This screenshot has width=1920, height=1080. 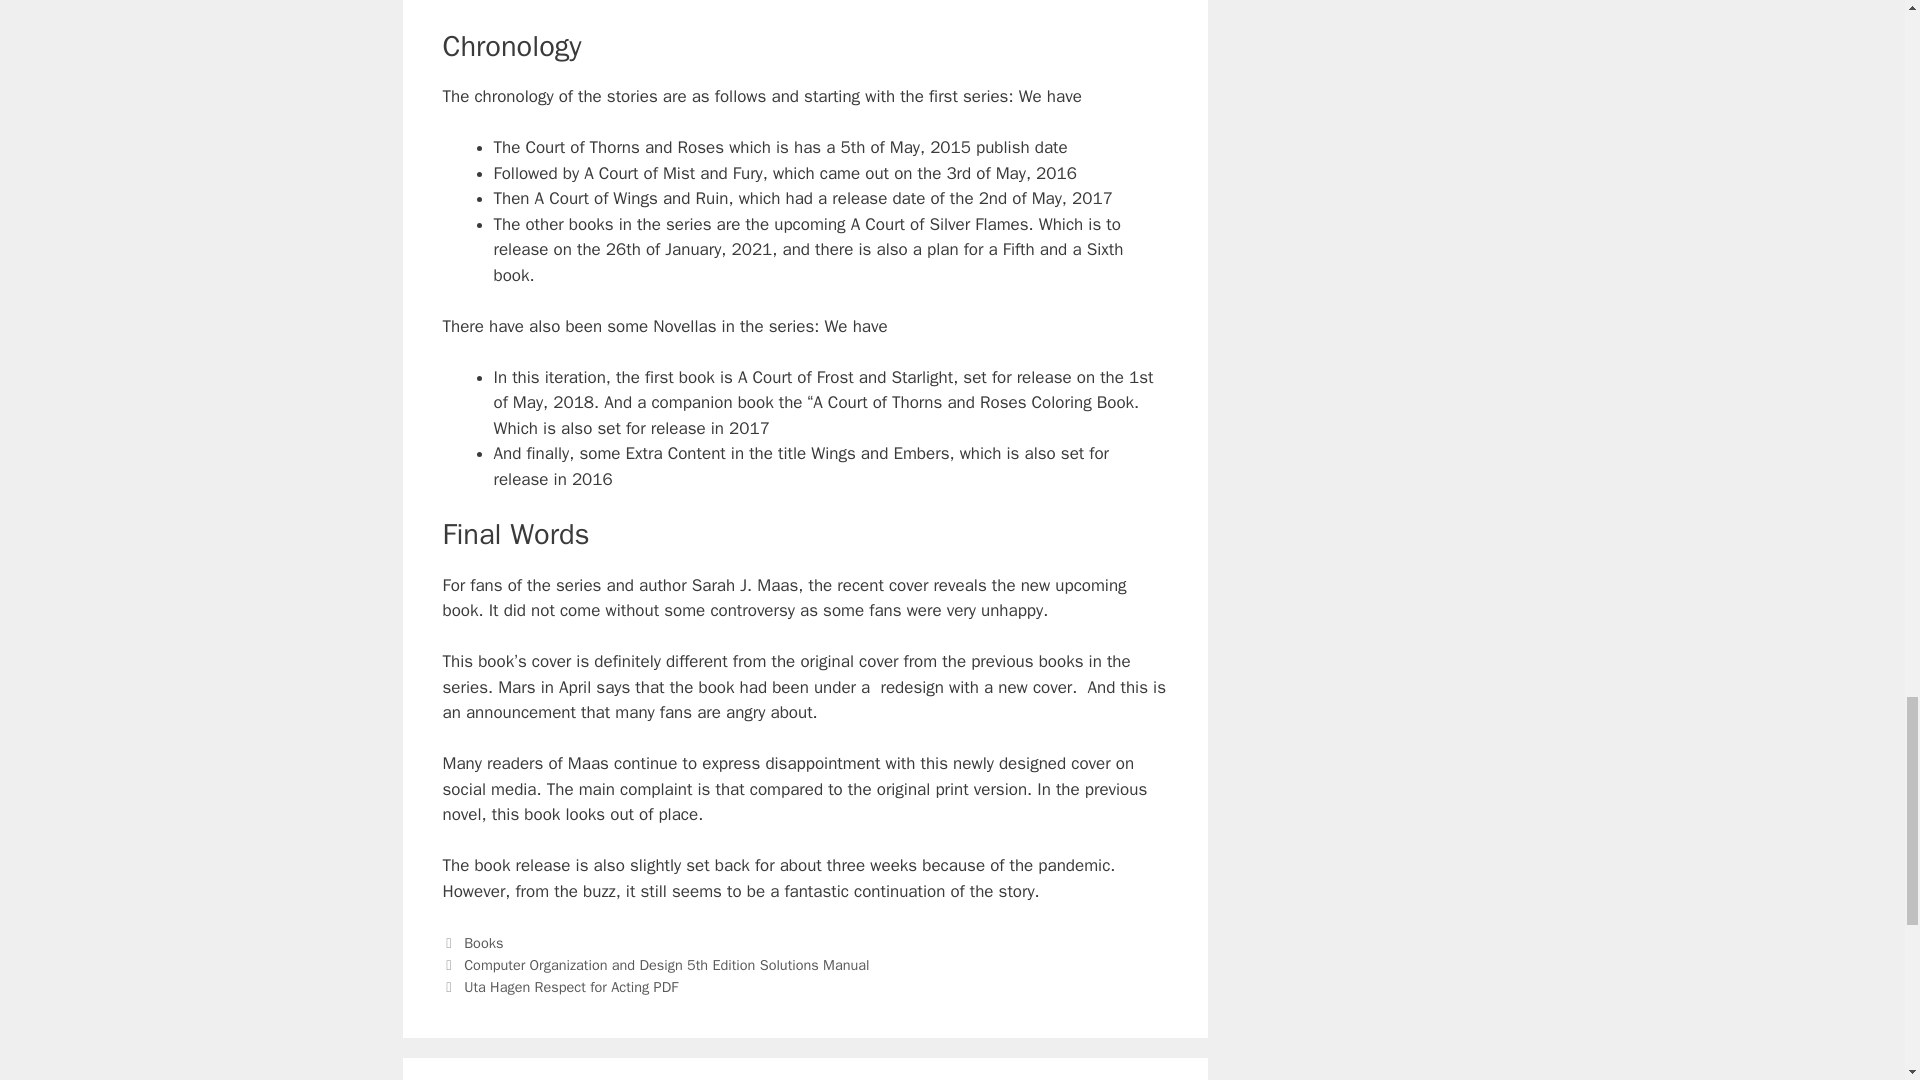 I want to click on Books, so click(x=484, y=942).